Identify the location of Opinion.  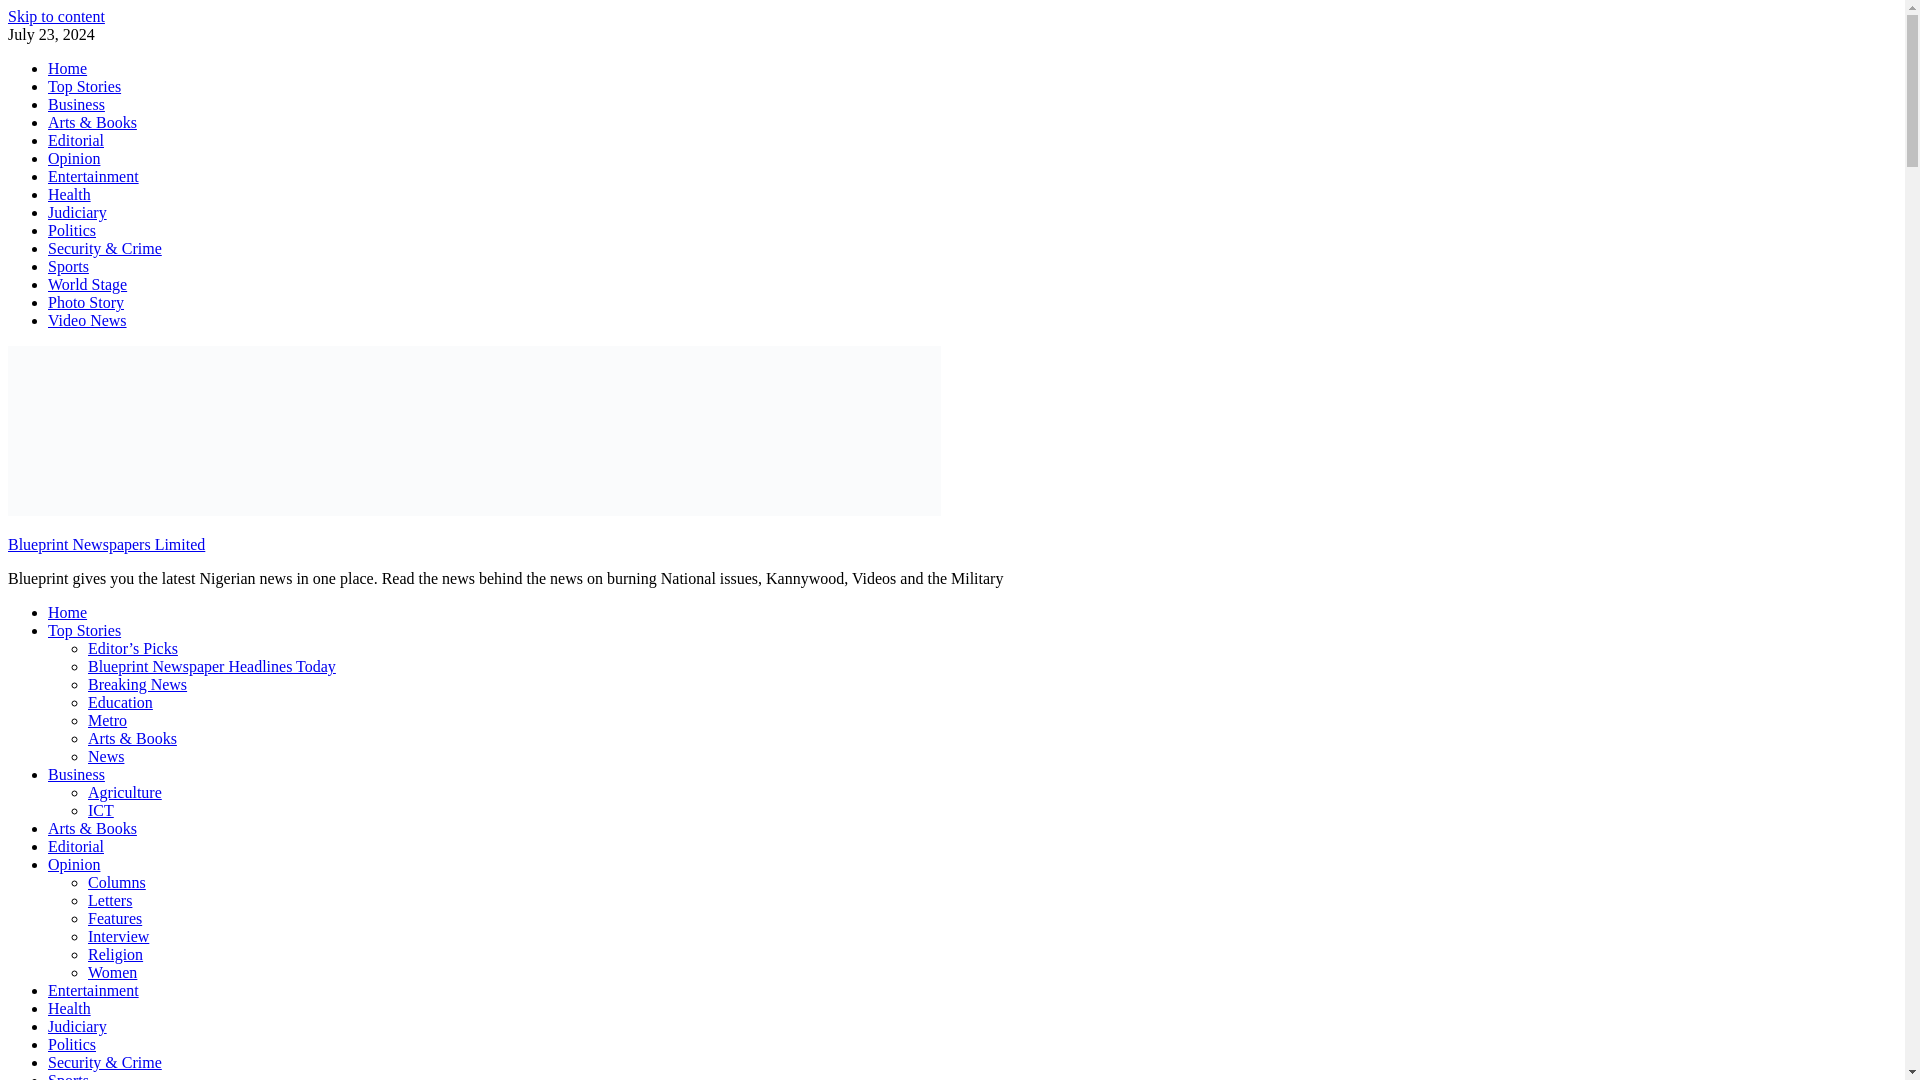
(74, 864).